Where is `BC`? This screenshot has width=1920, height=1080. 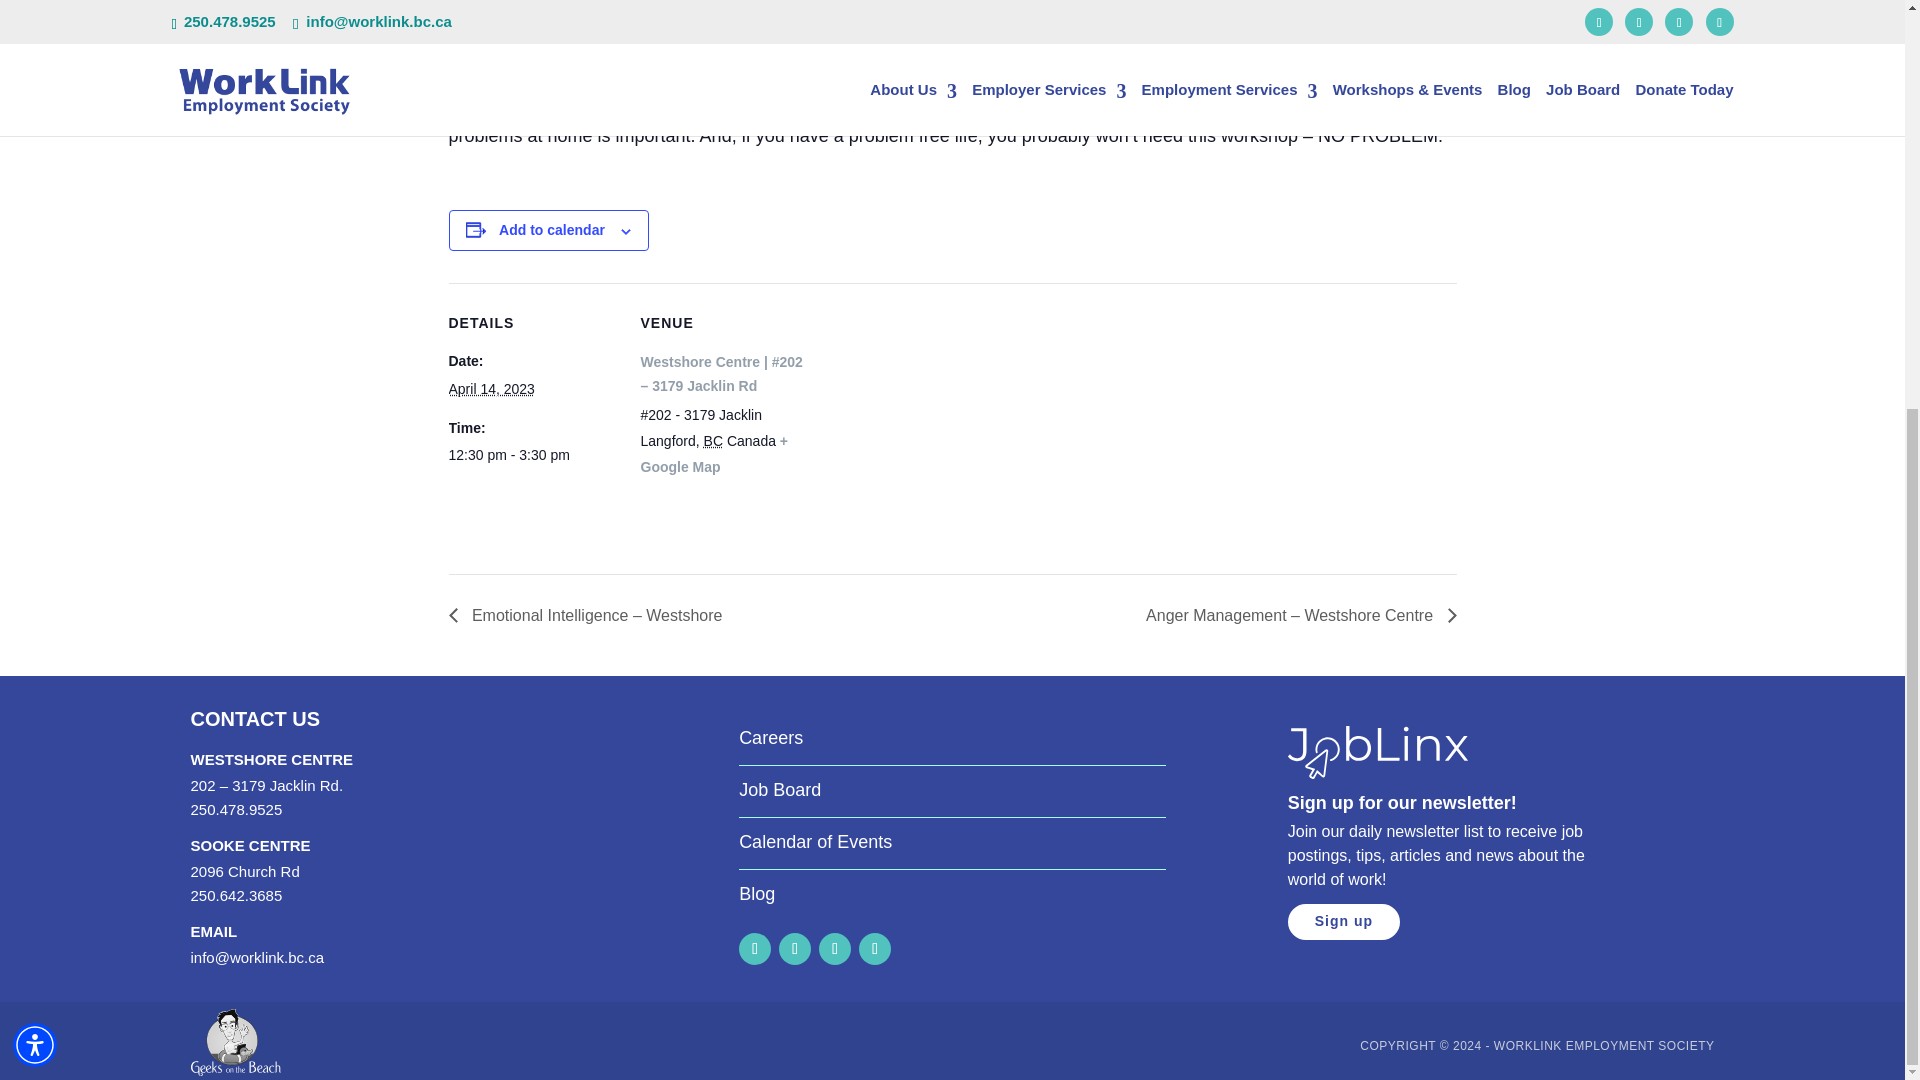 BC is located at coordinates (714, 441).